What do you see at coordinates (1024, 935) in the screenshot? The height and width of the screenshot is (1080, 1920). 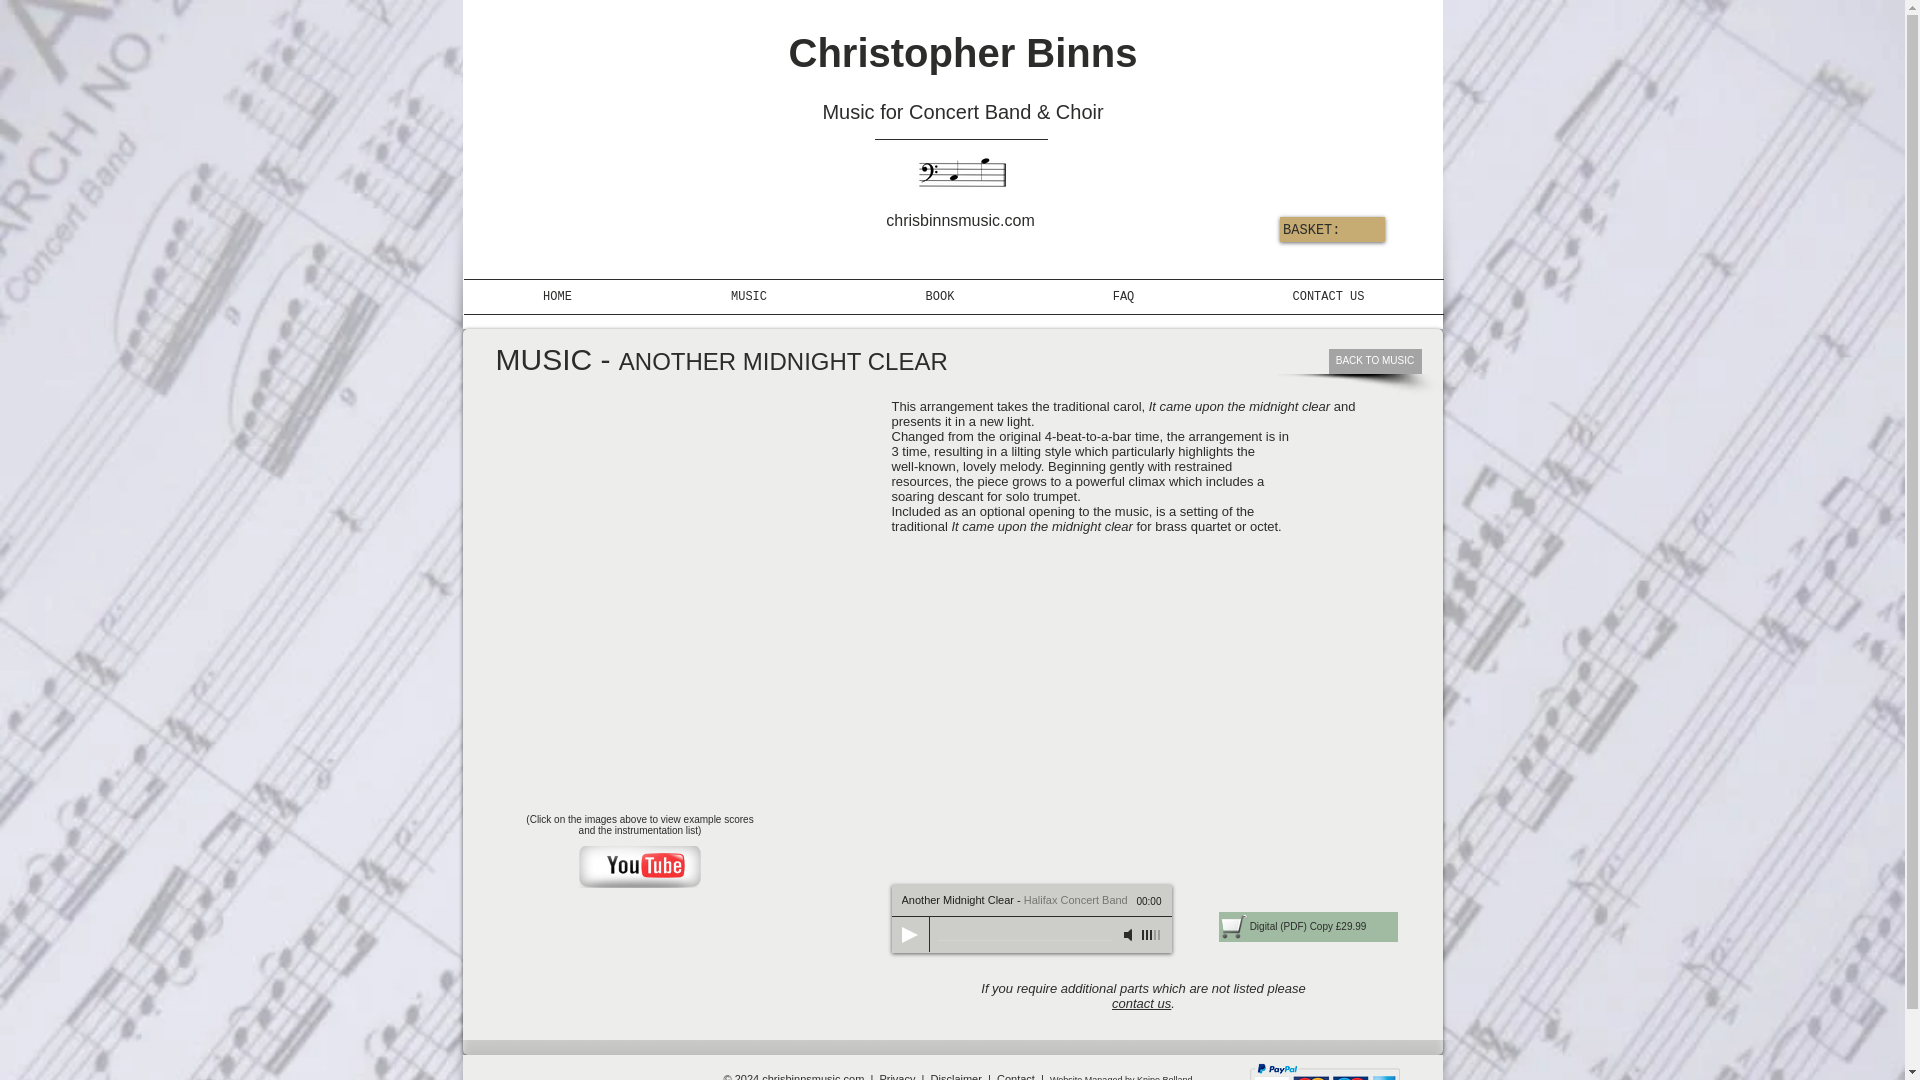 I see `0` at bounding box center [1024, 935].